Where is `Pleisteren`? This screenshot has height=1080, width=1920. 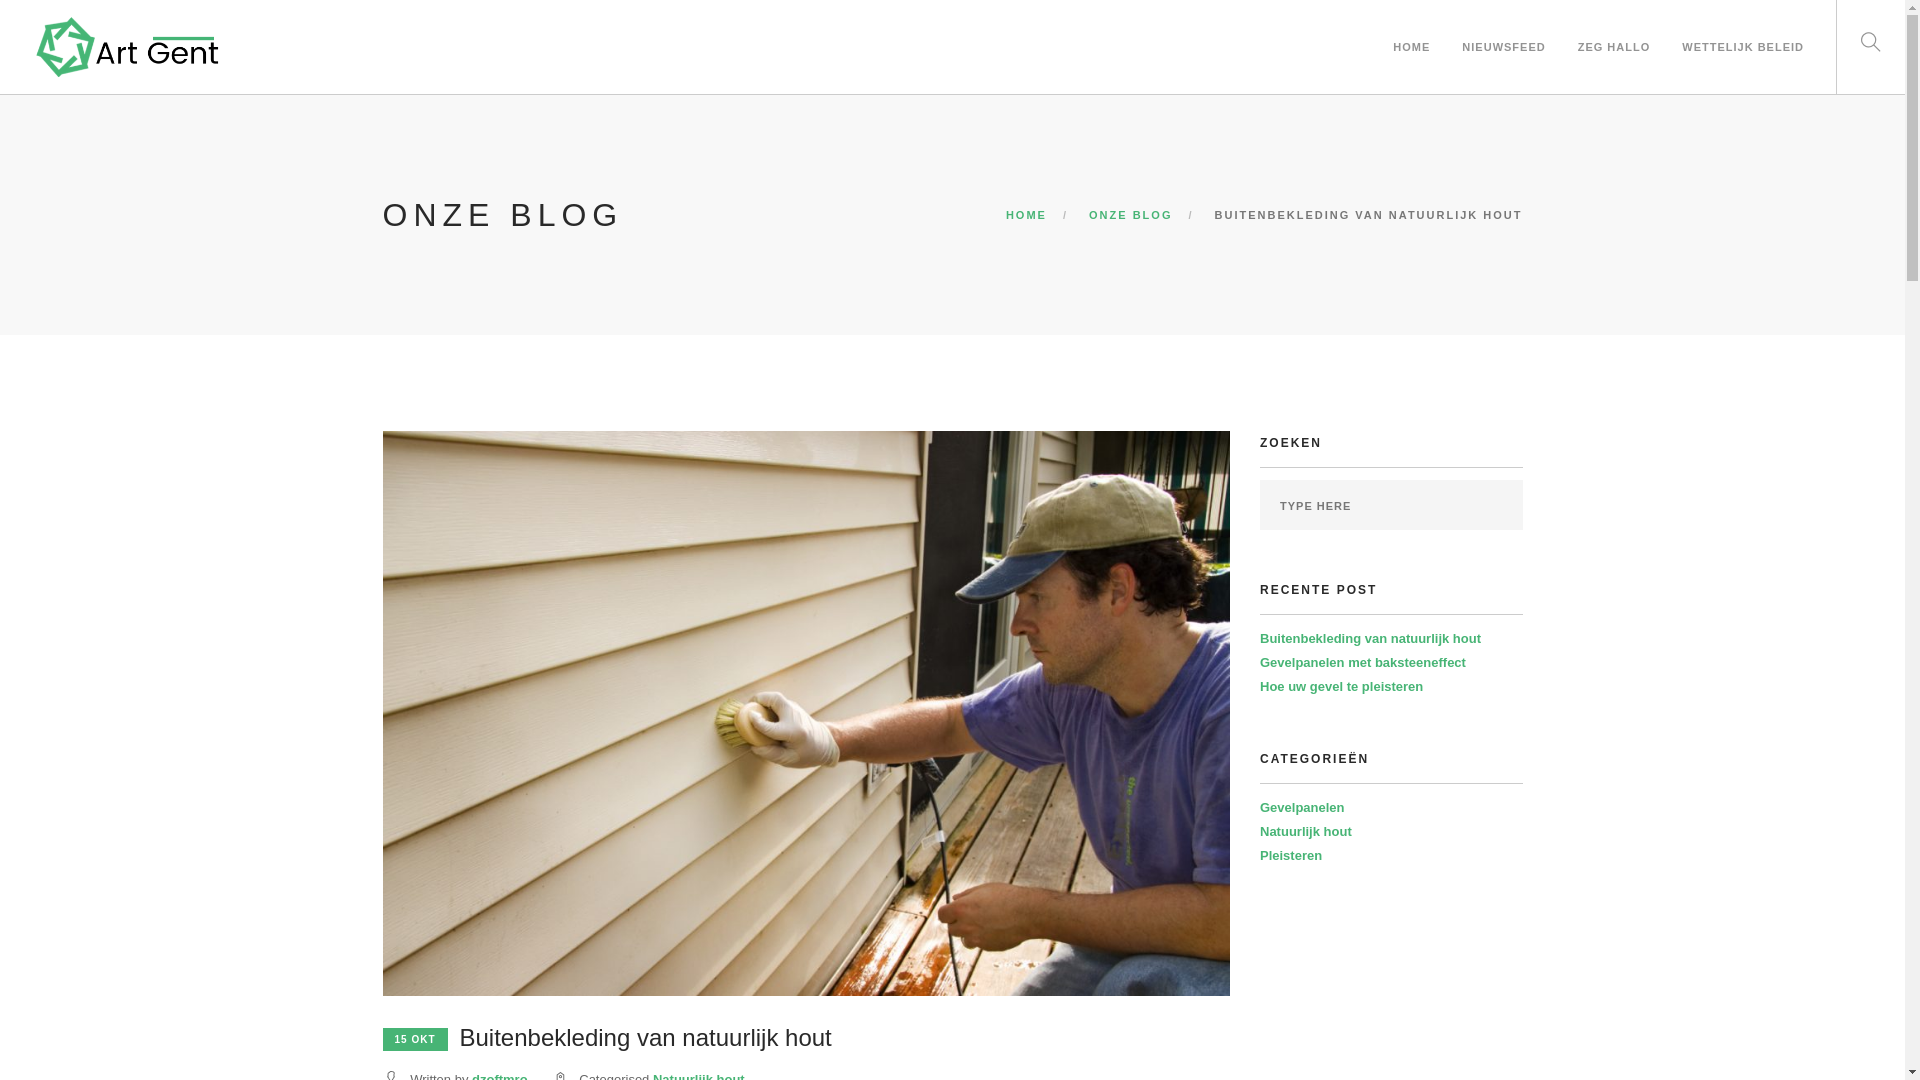 Pleisteren is located at coordinates (1291, 856).